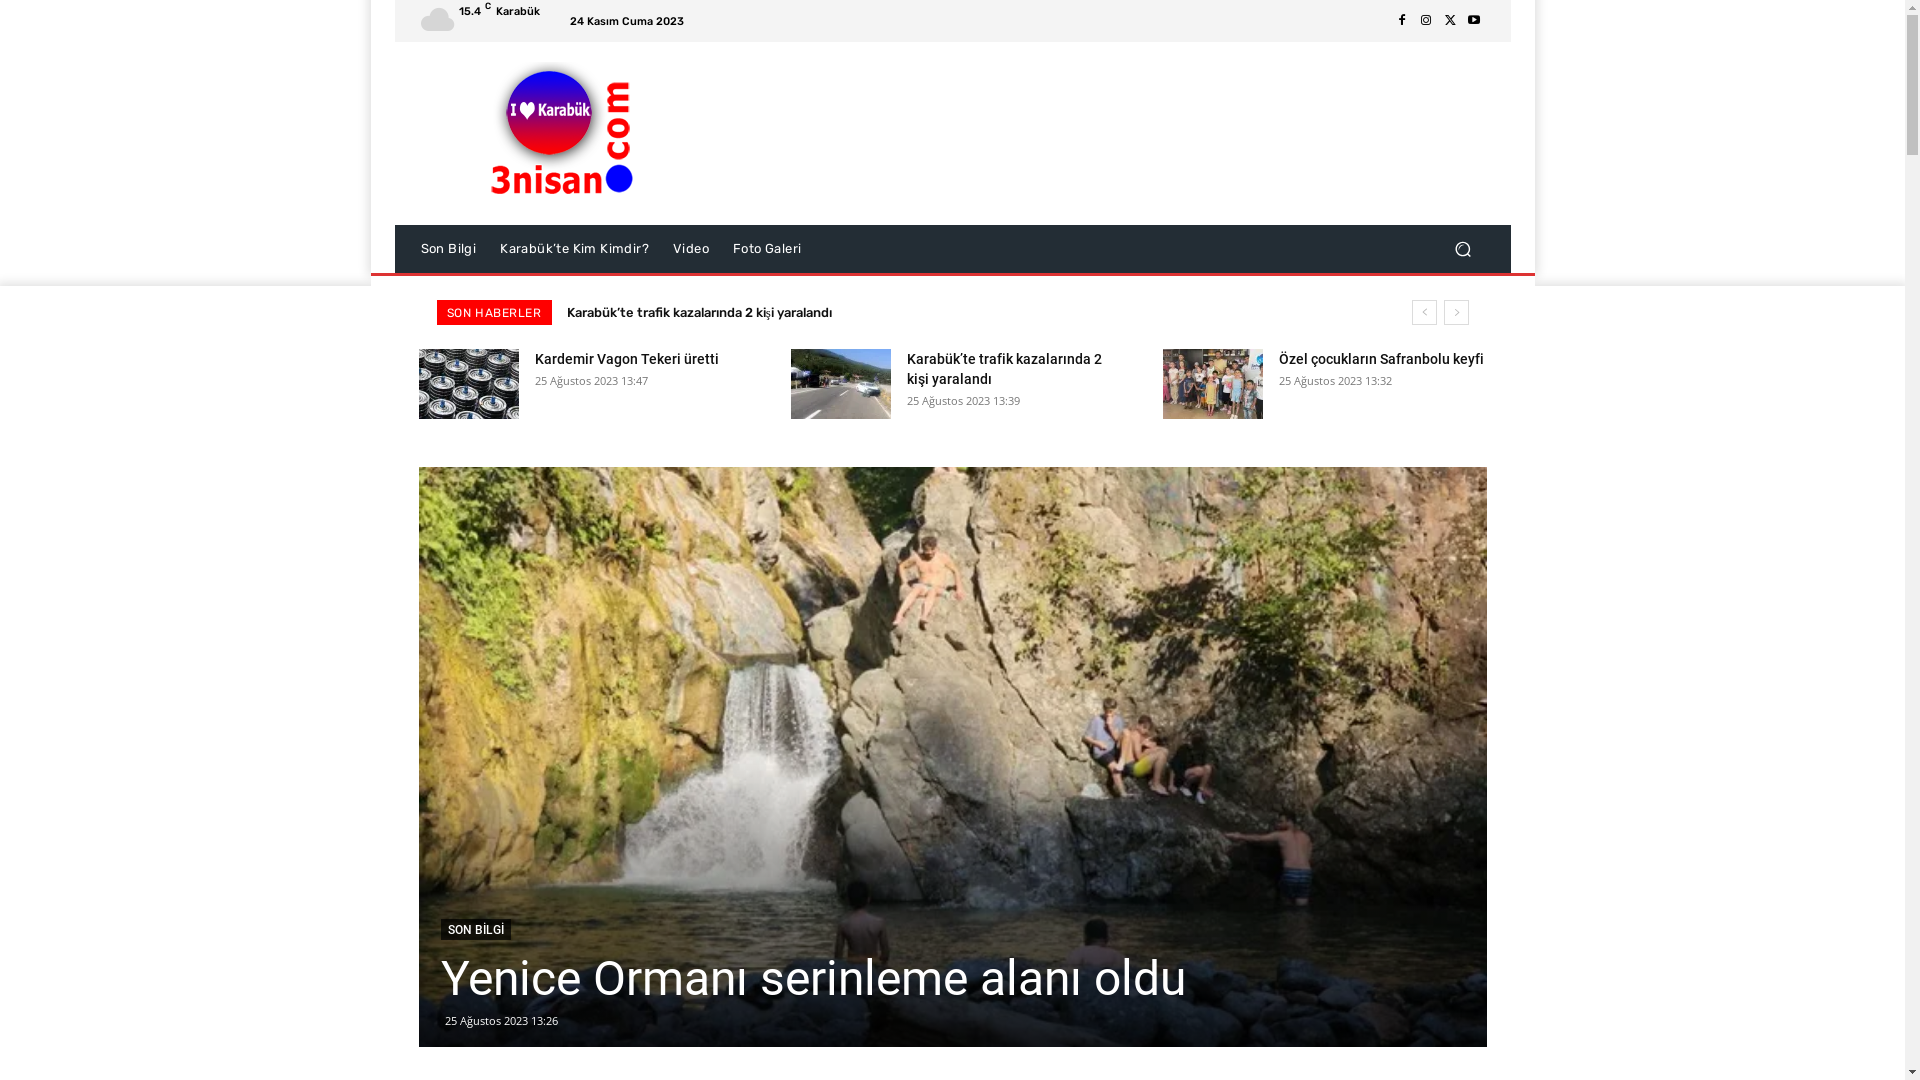 Image resolution: width=1920 pixels, height=1080 pixels. I want to click on Youtube, so click(1474, 21).